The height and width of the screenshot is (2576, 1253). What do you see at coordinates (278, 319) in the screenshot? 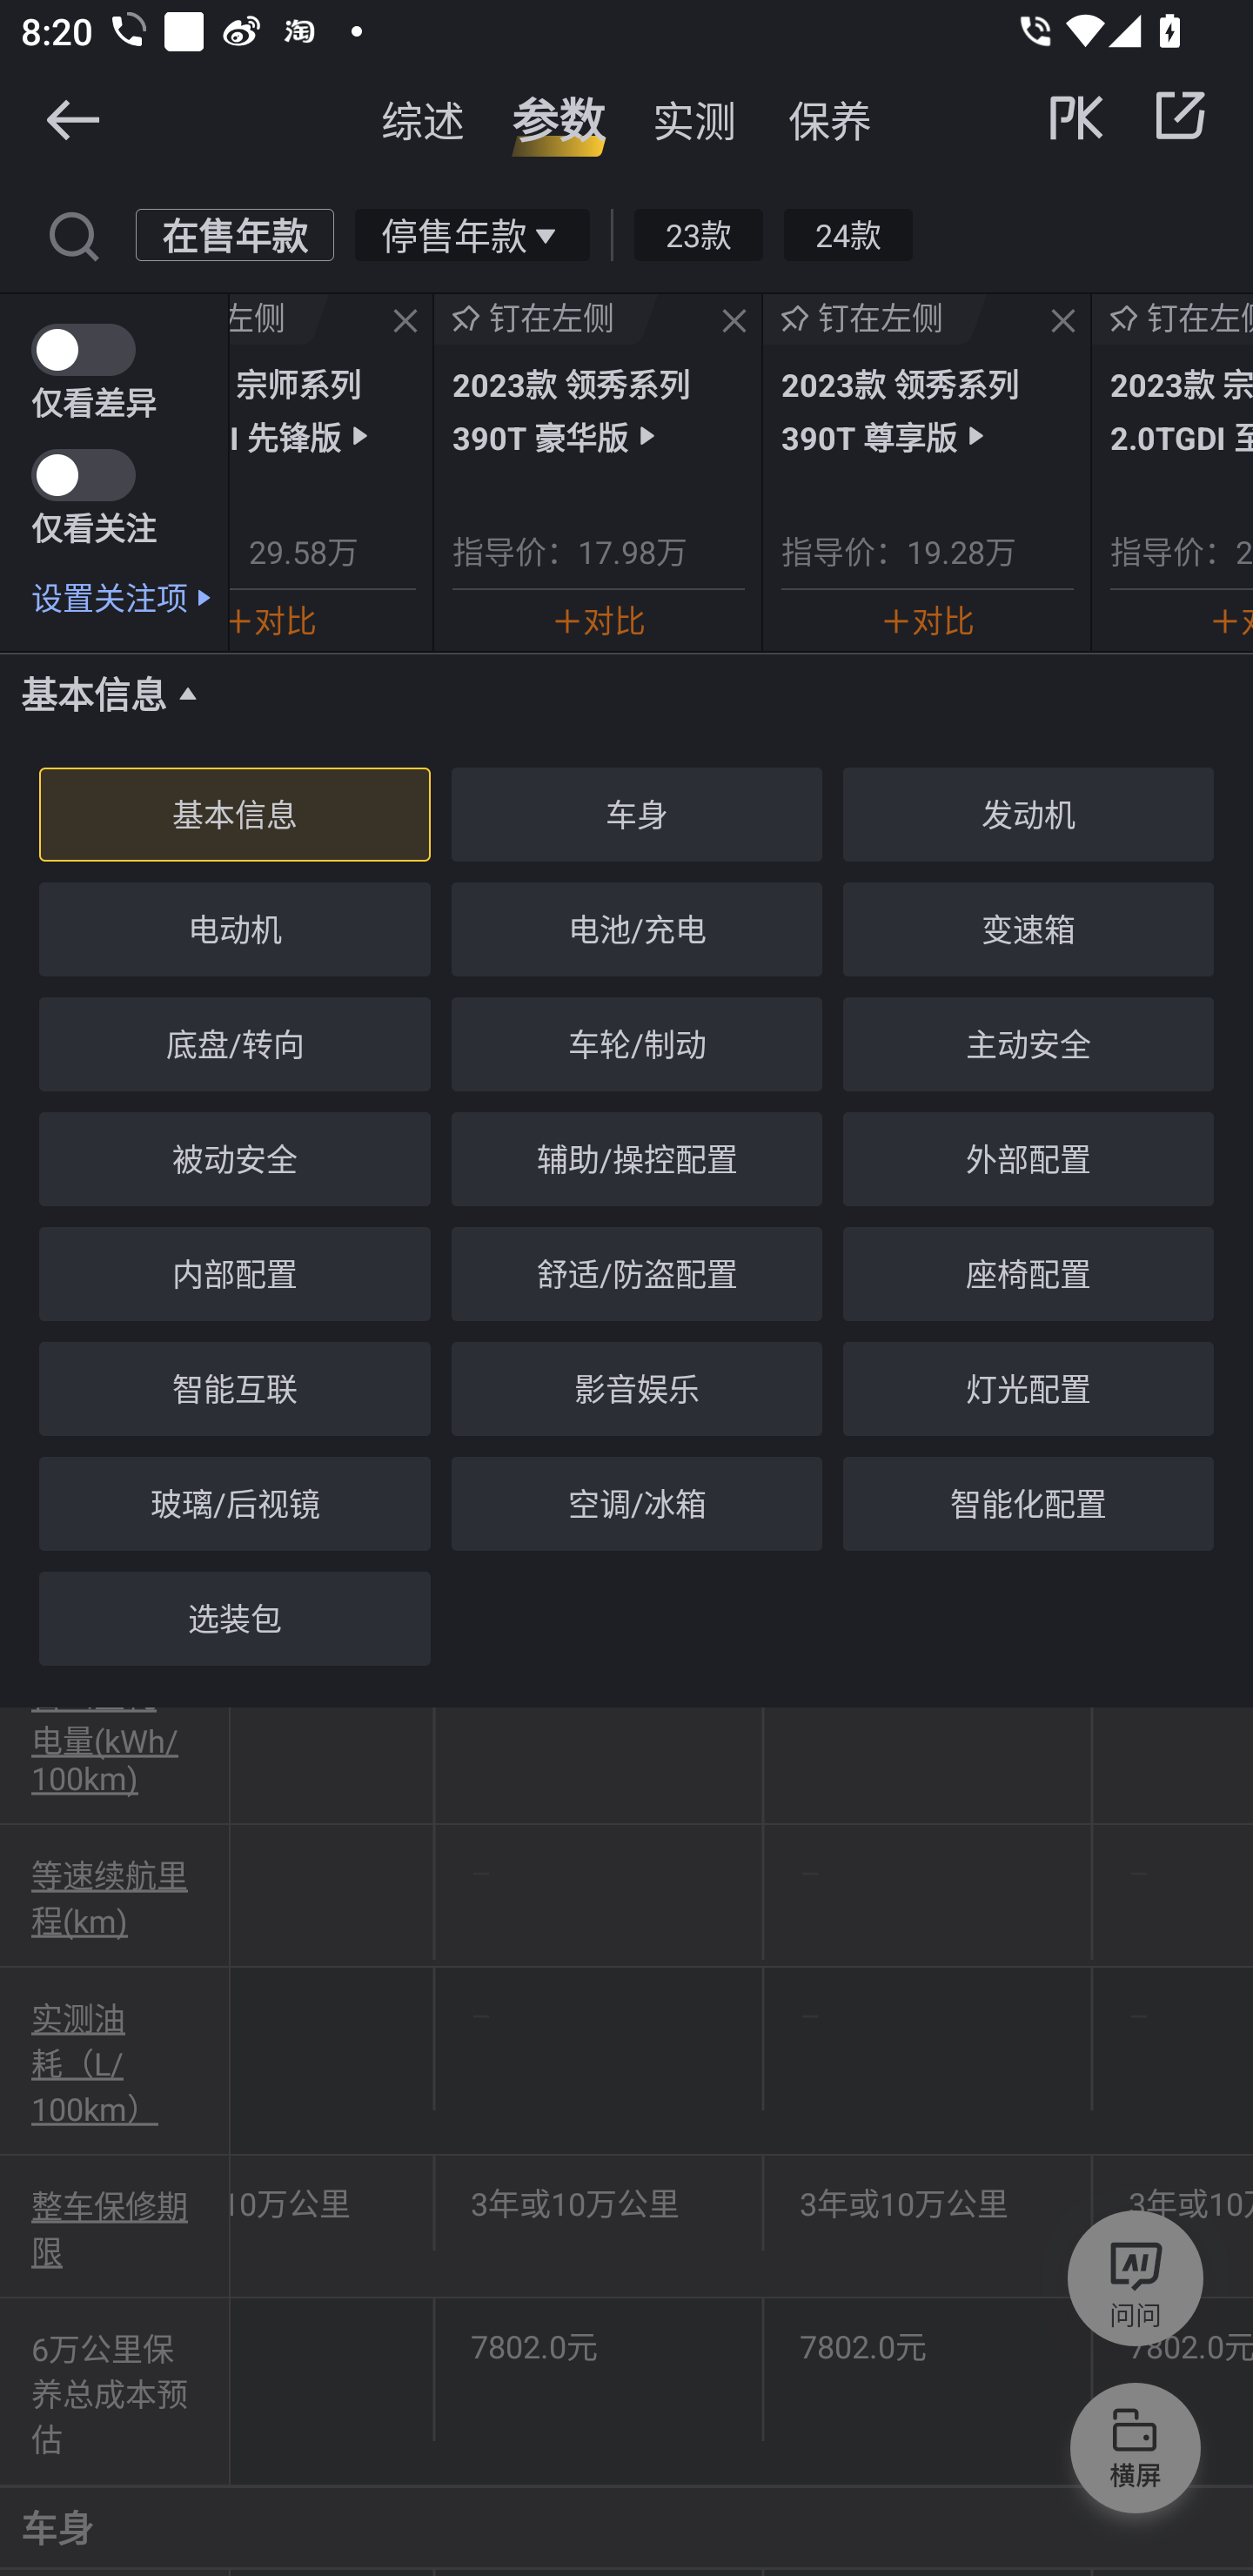
I see ` 钉在左侧` at bounding box center [278, 319].